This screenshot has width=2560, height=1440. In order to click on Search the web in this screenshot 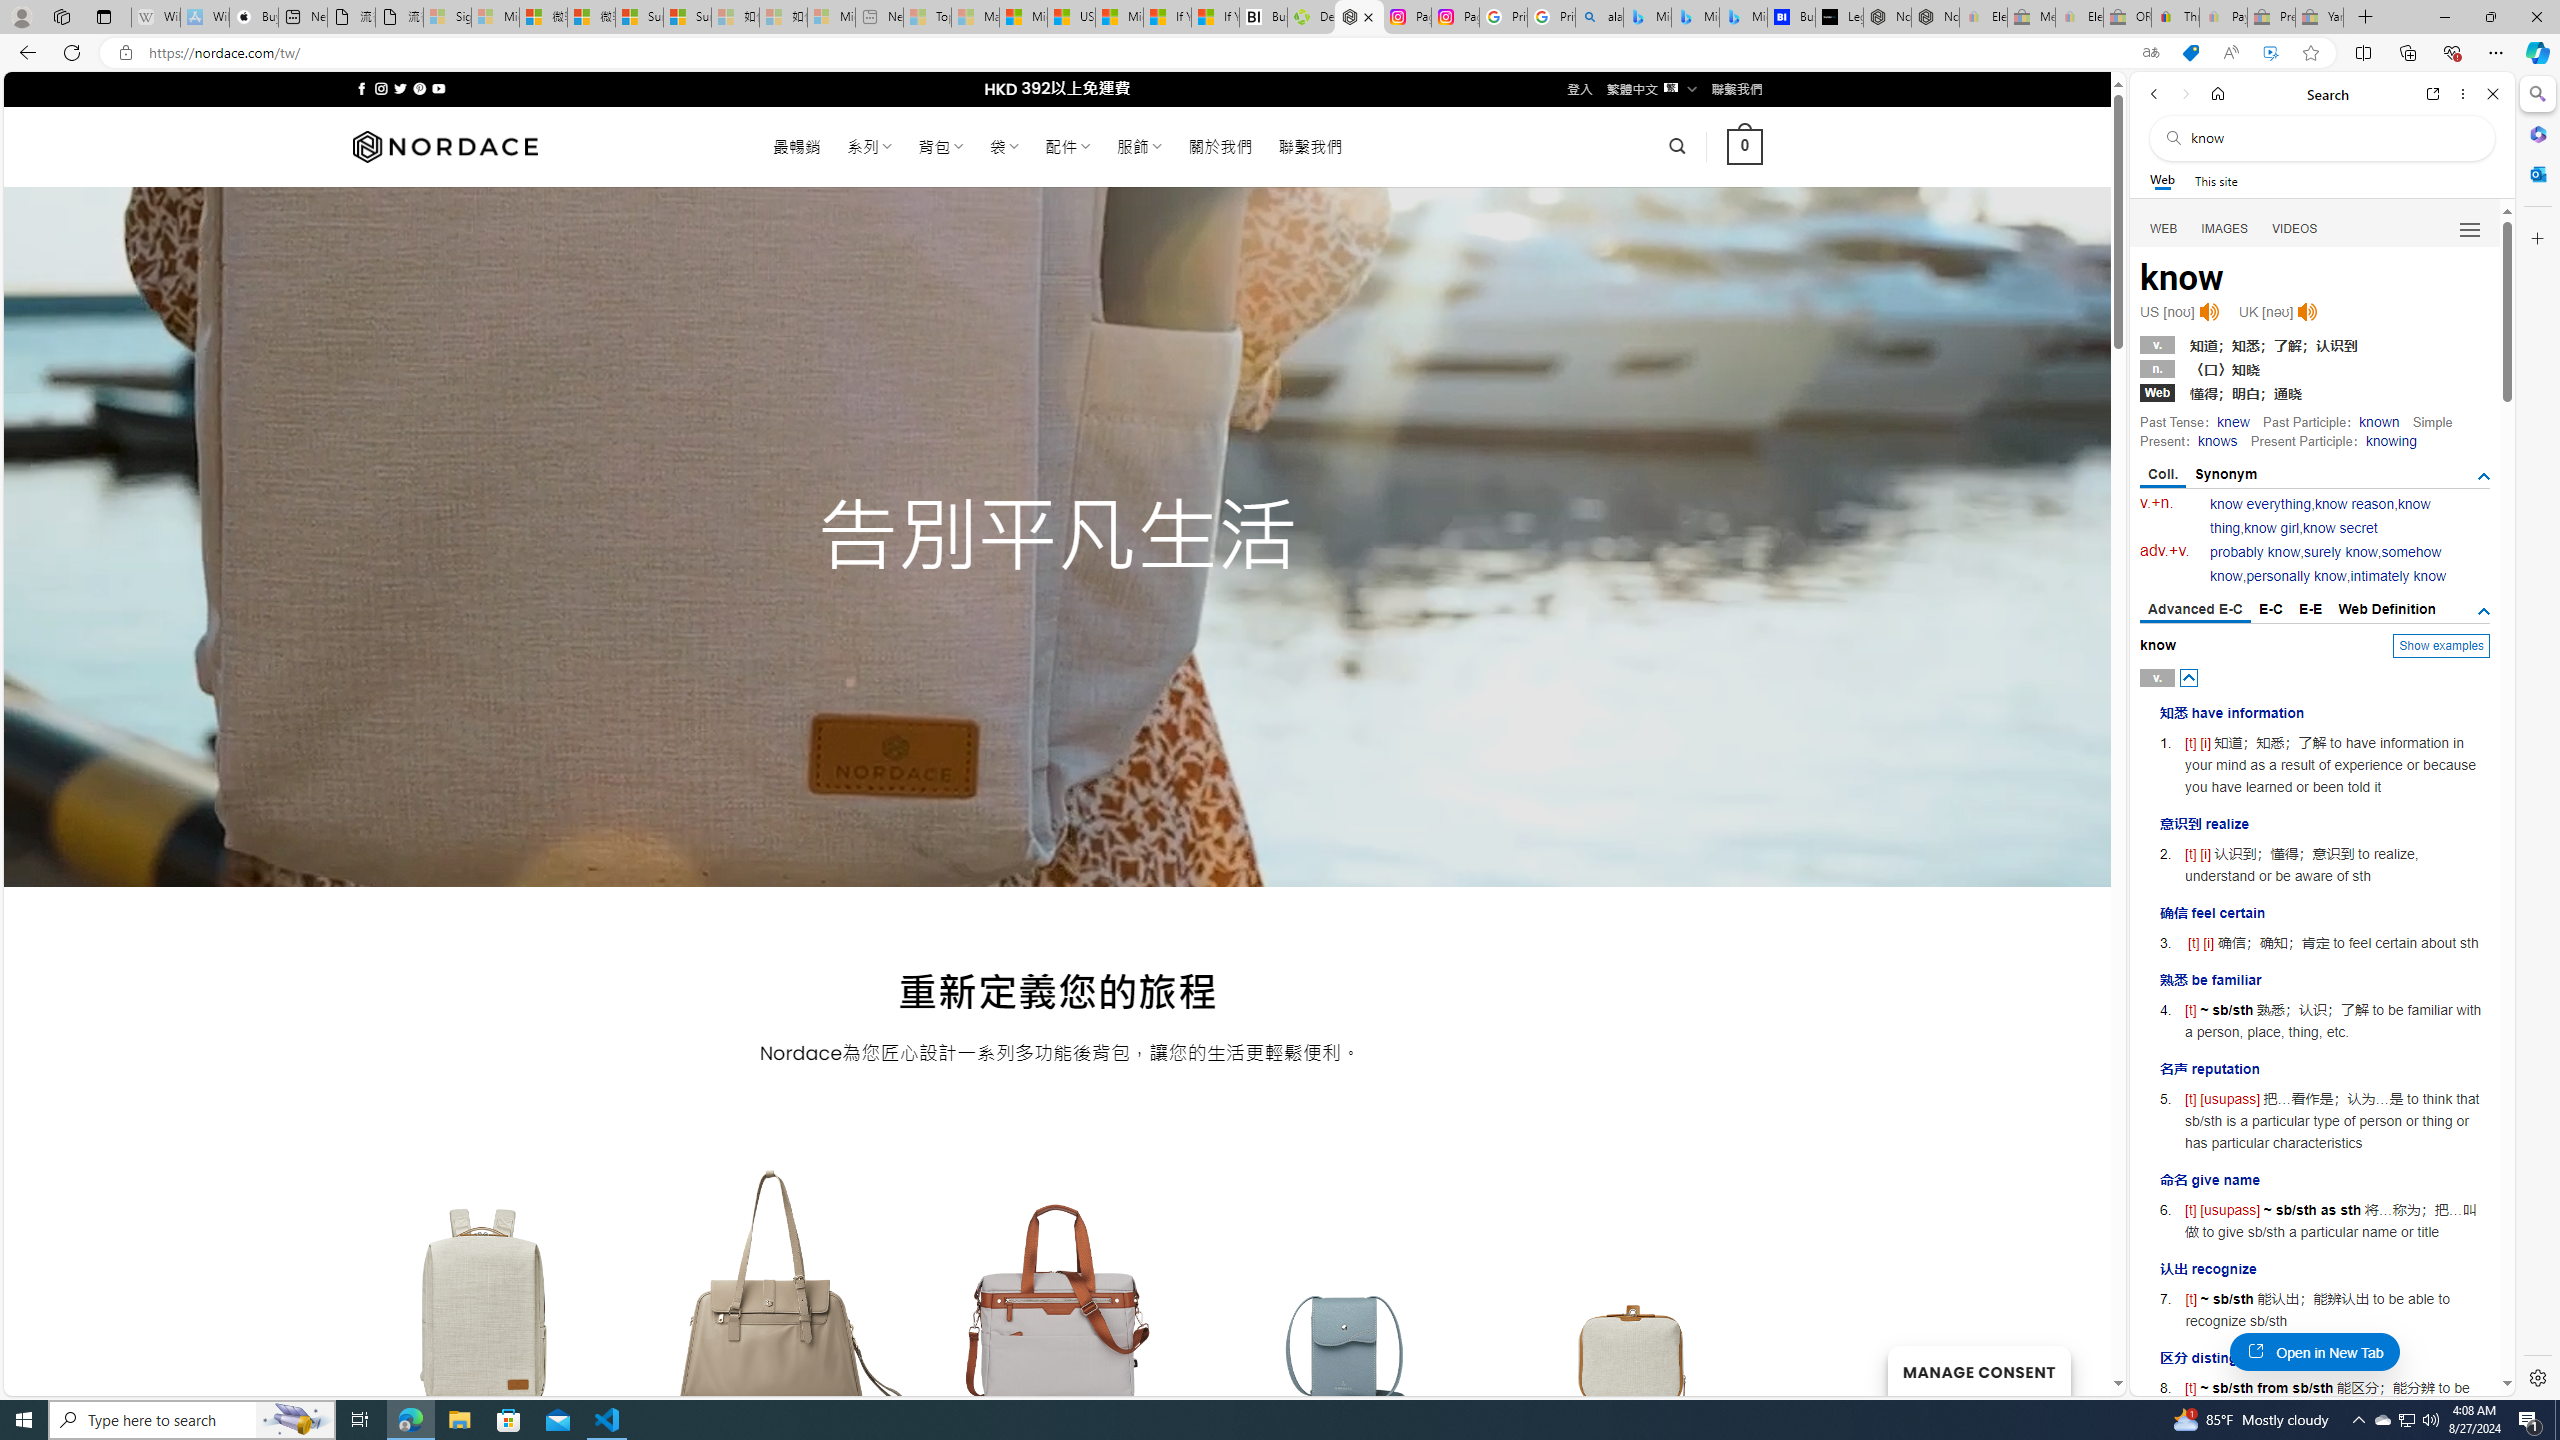, I will do `click(2332, 138)`.